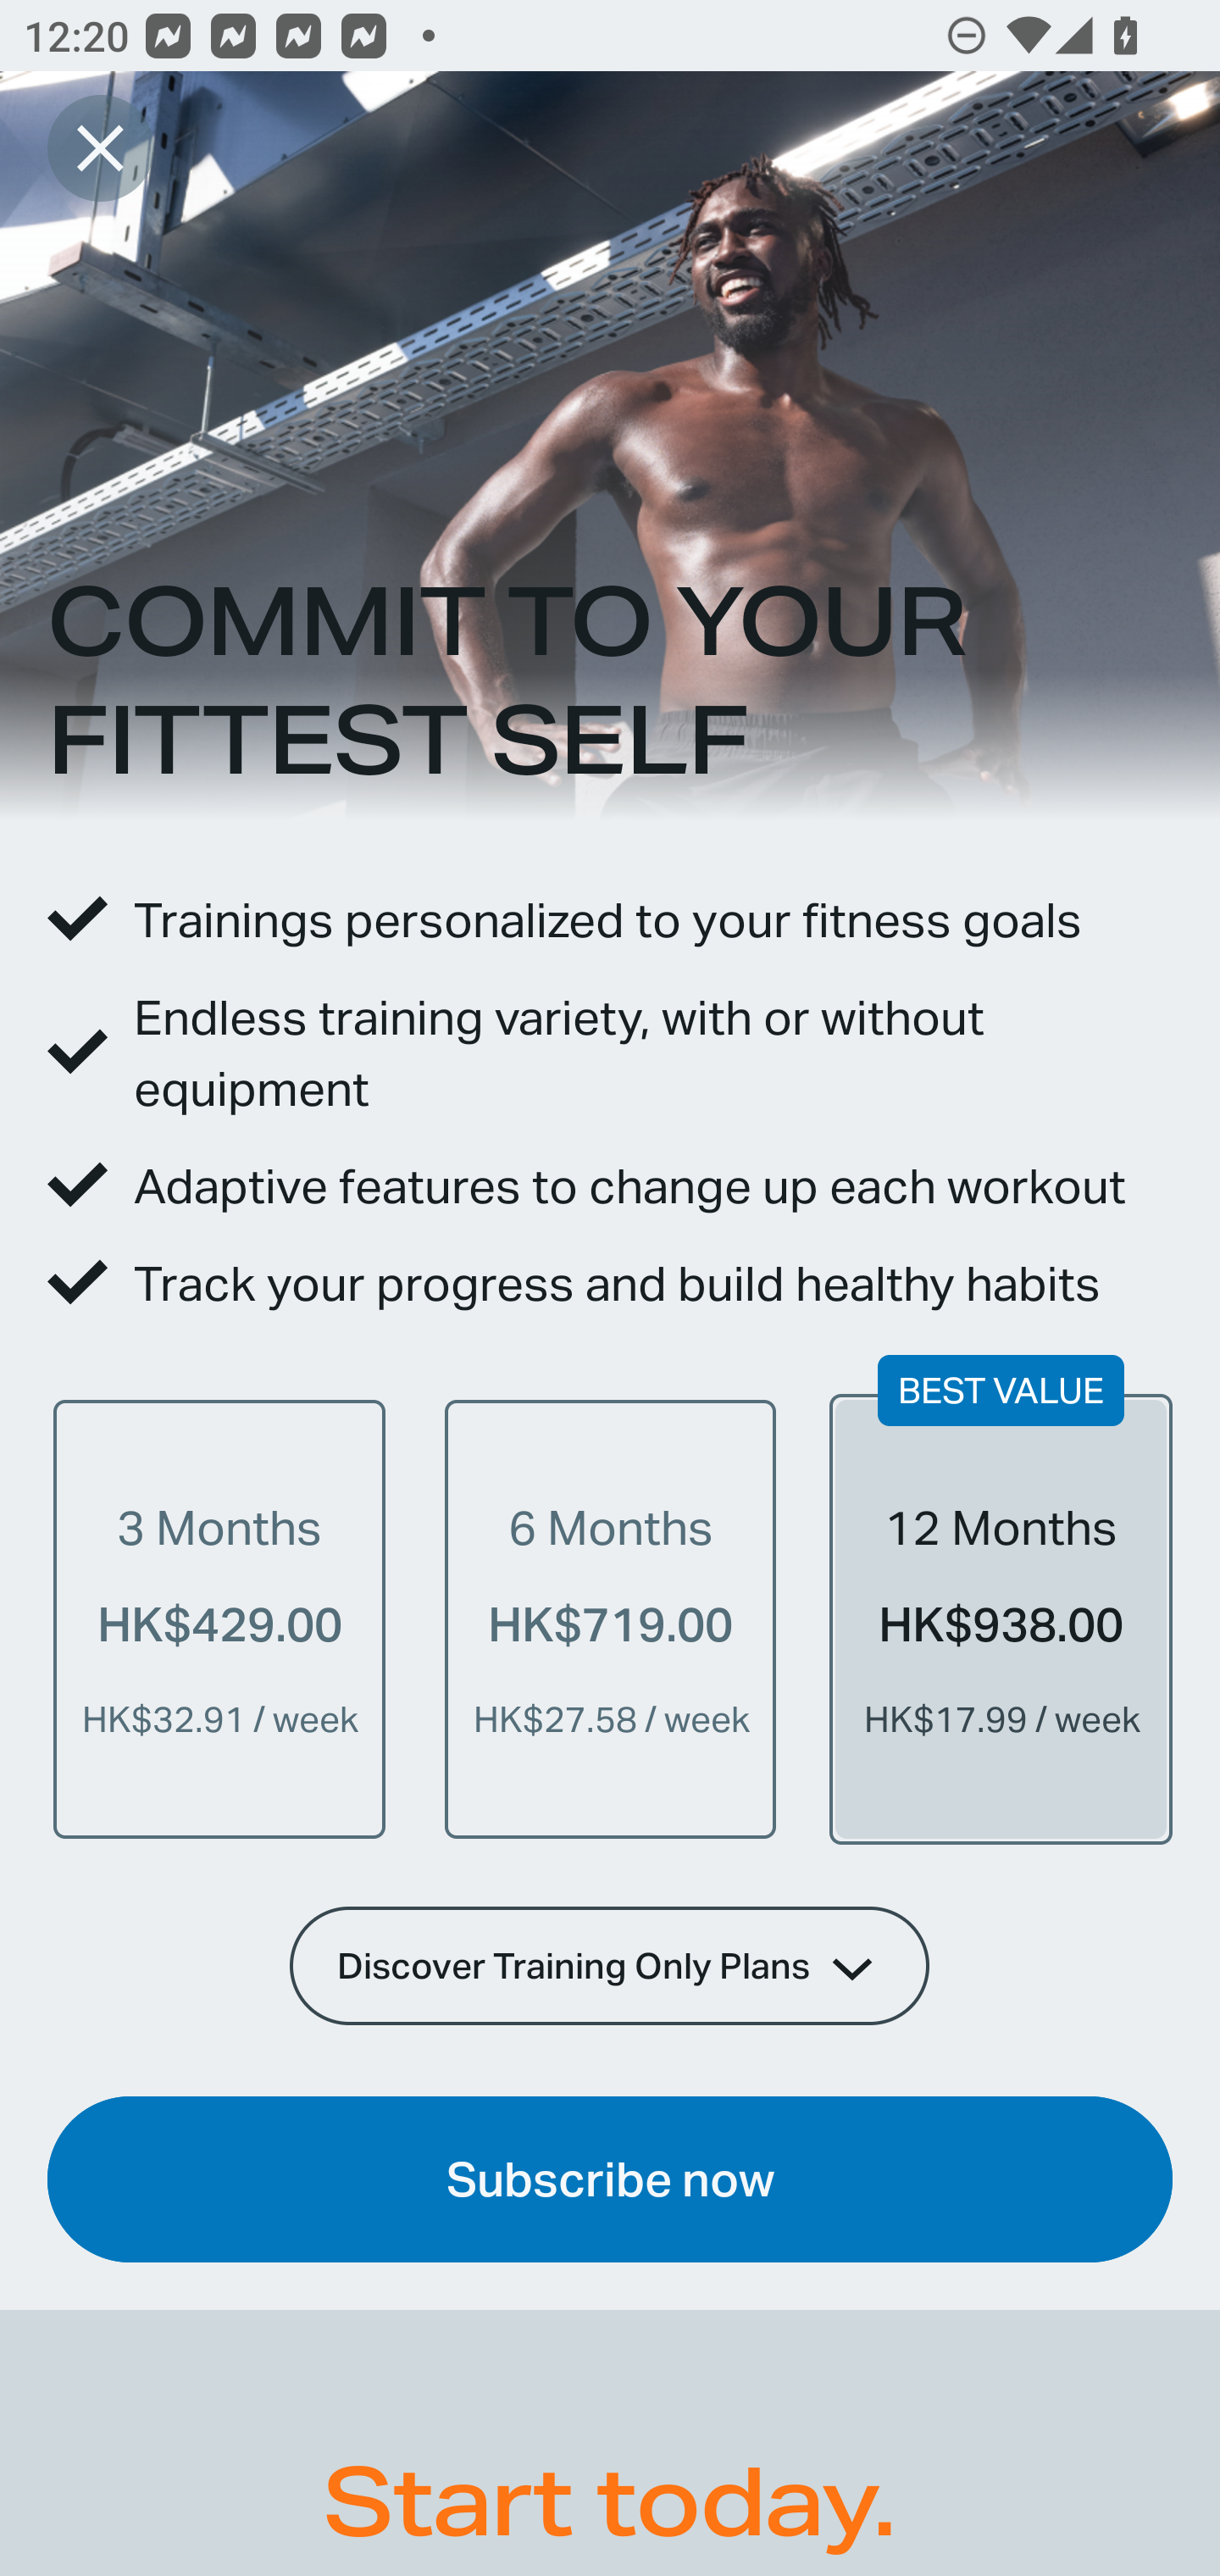 The height and width of the screenshot is (2576, 1220). I want to click on 6 Months HK$719.00 HK$27.58 / week, so click(610, 1618).